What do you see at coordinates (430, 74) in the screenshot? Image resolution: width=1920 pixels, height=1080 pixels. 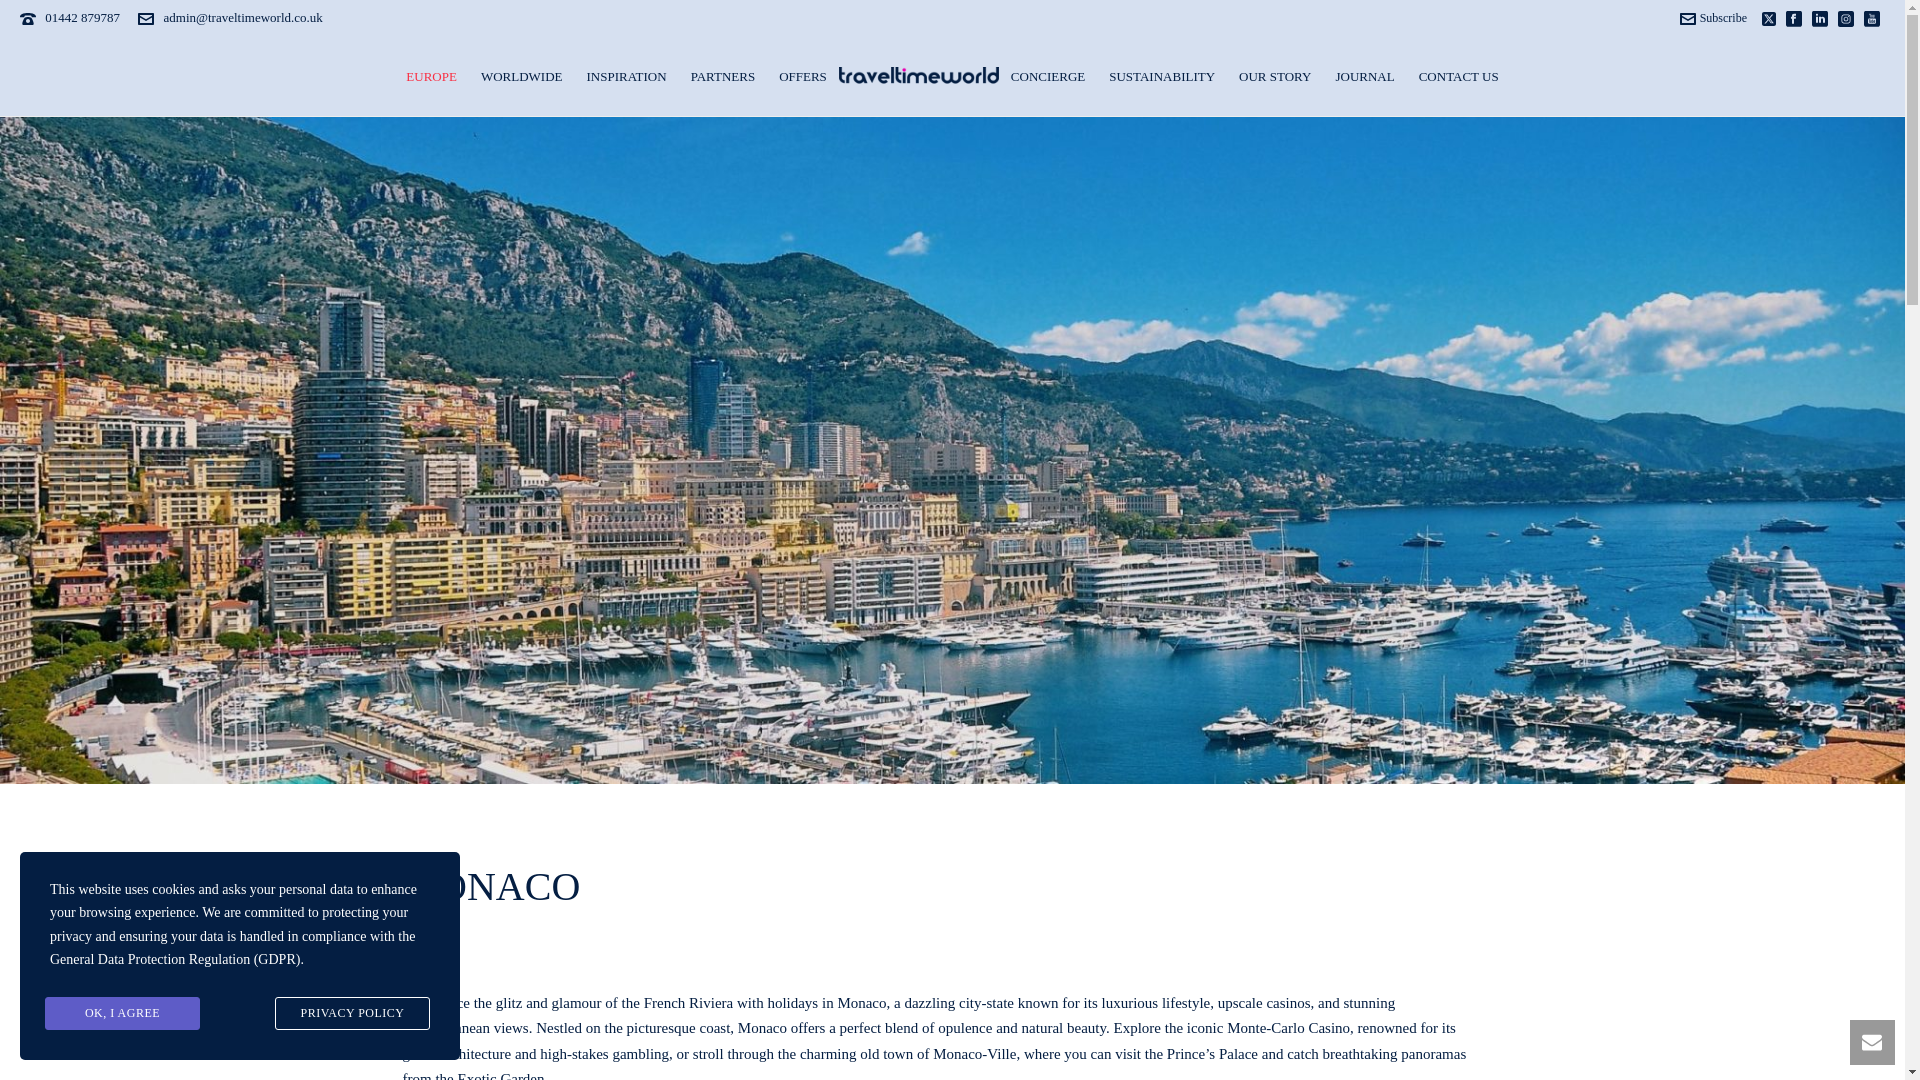 I see `EUROPE` at bounding box center [430, 74].